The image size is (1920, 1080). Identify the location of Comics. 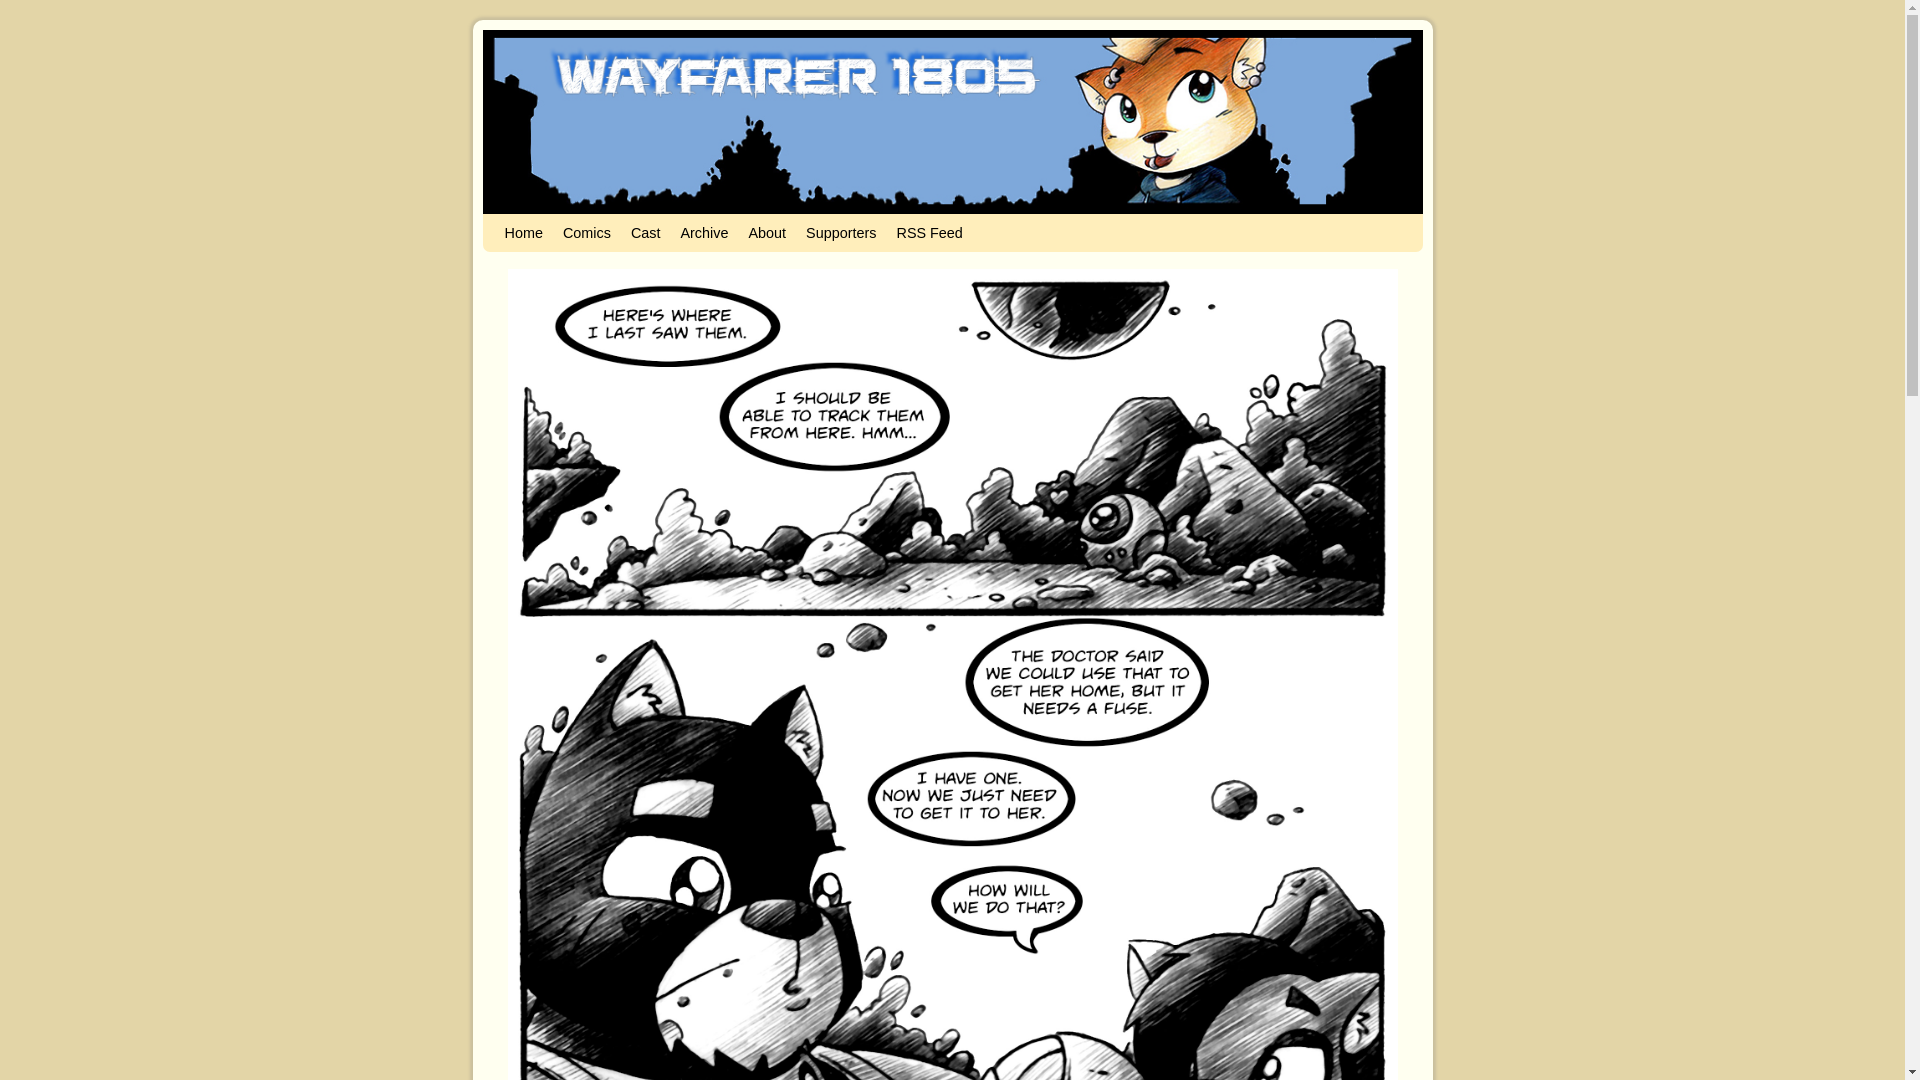
(586, 232).